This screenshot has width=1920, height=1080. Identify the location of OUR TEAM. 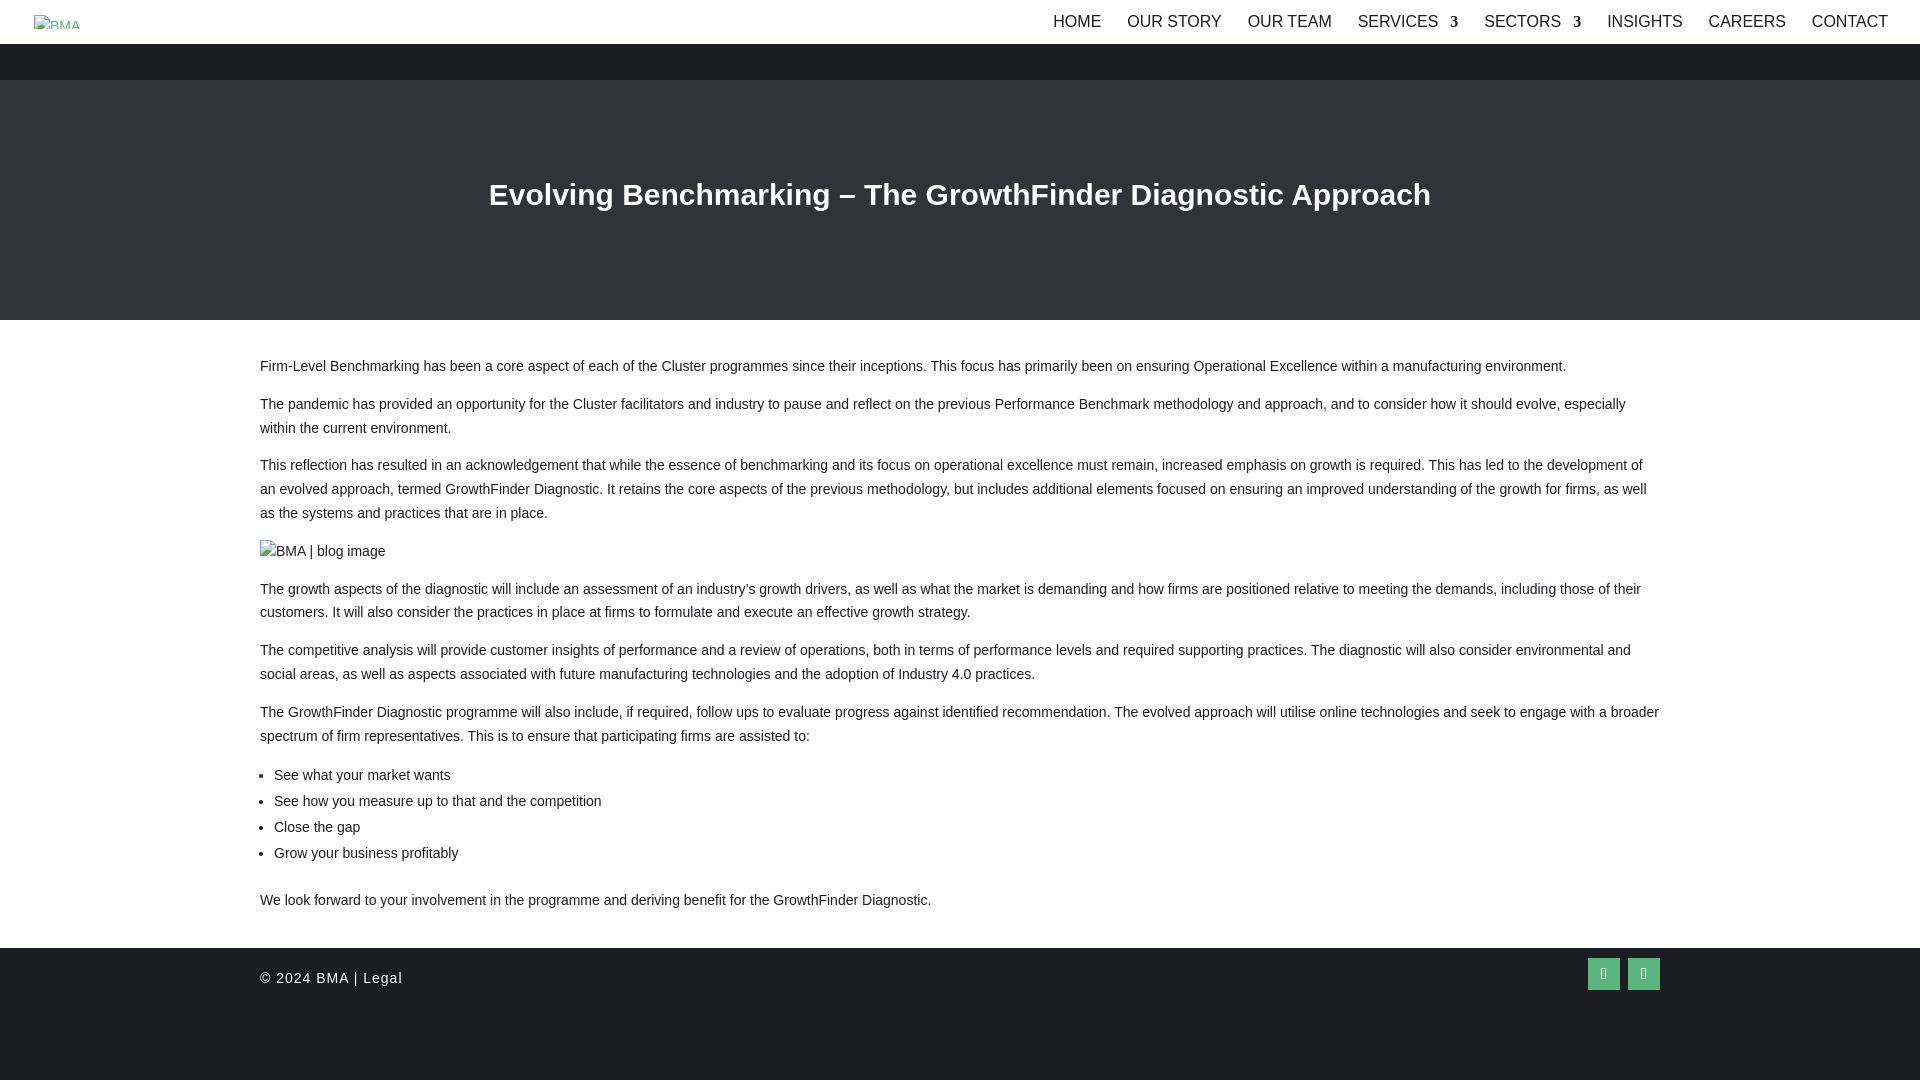
(1290, 26).